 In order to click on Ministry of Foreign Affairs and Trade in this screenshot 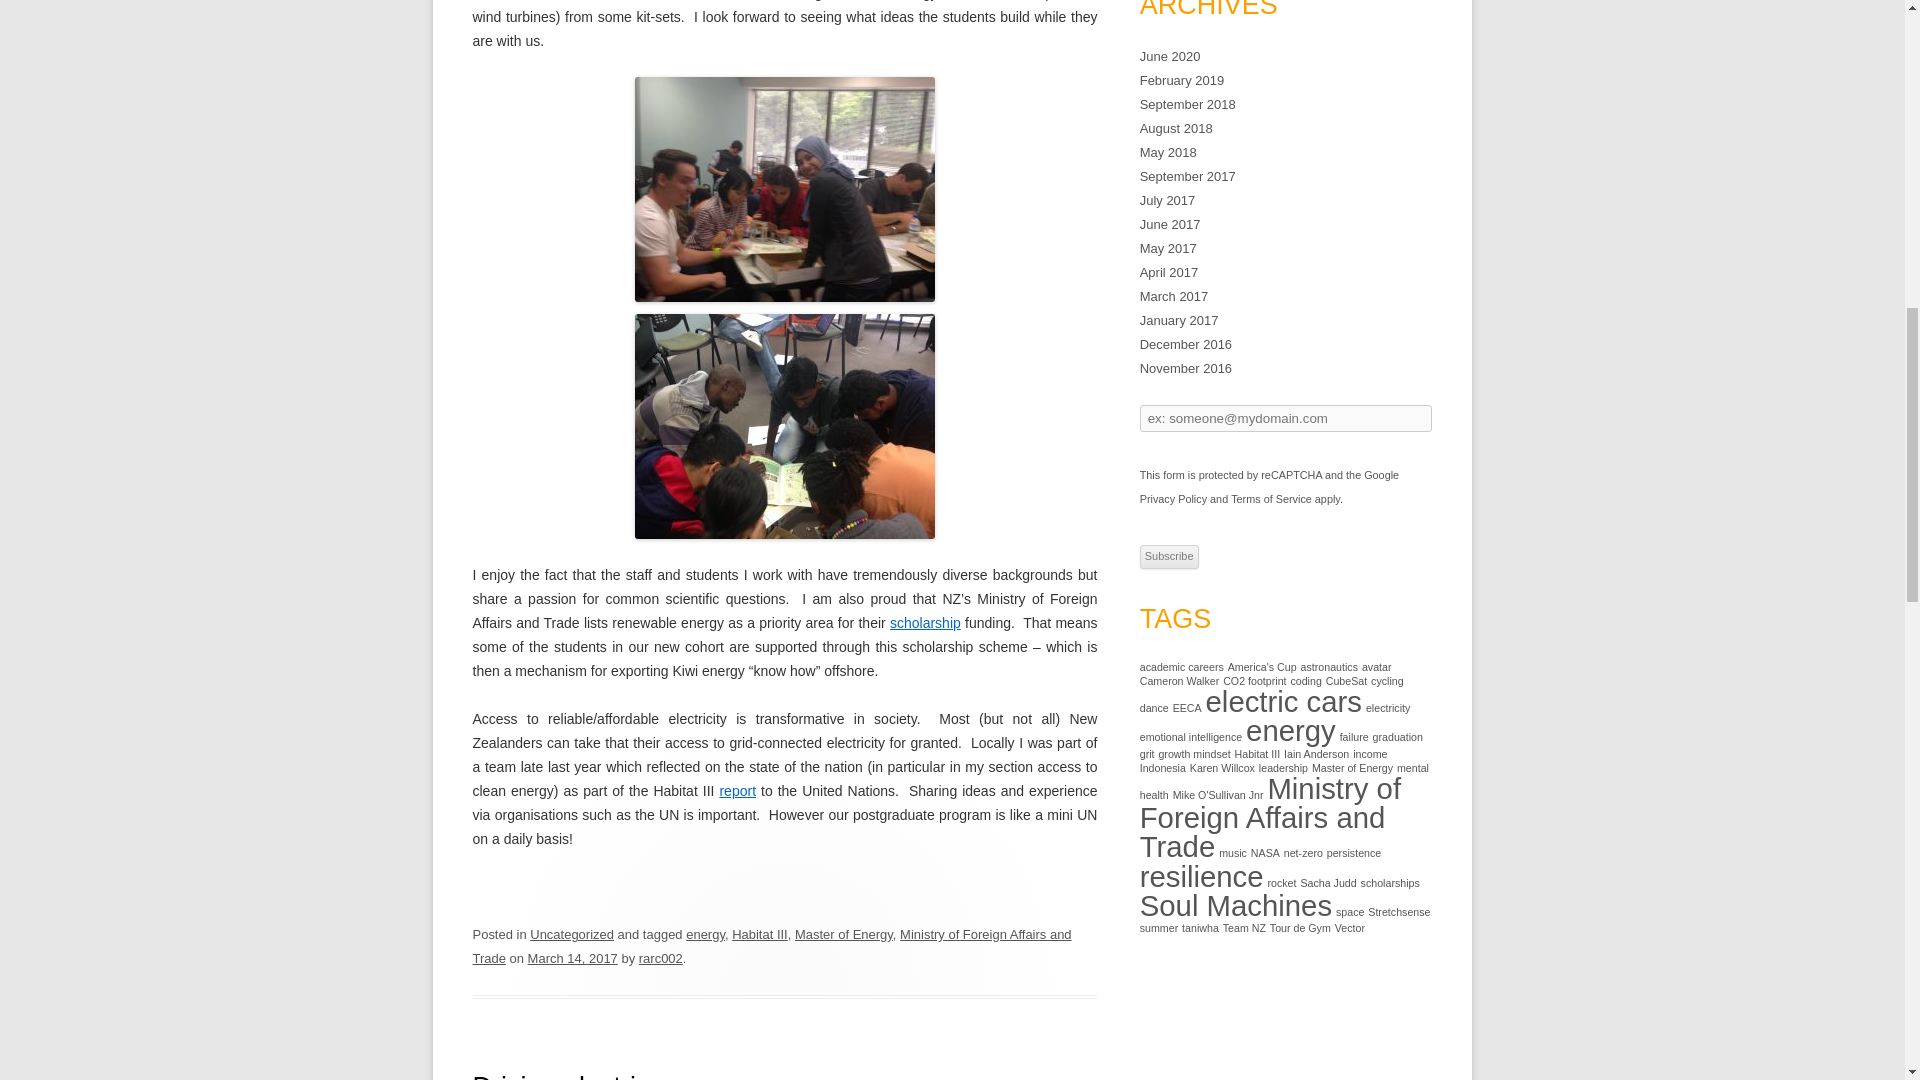, I will do `click(772, 946)`.